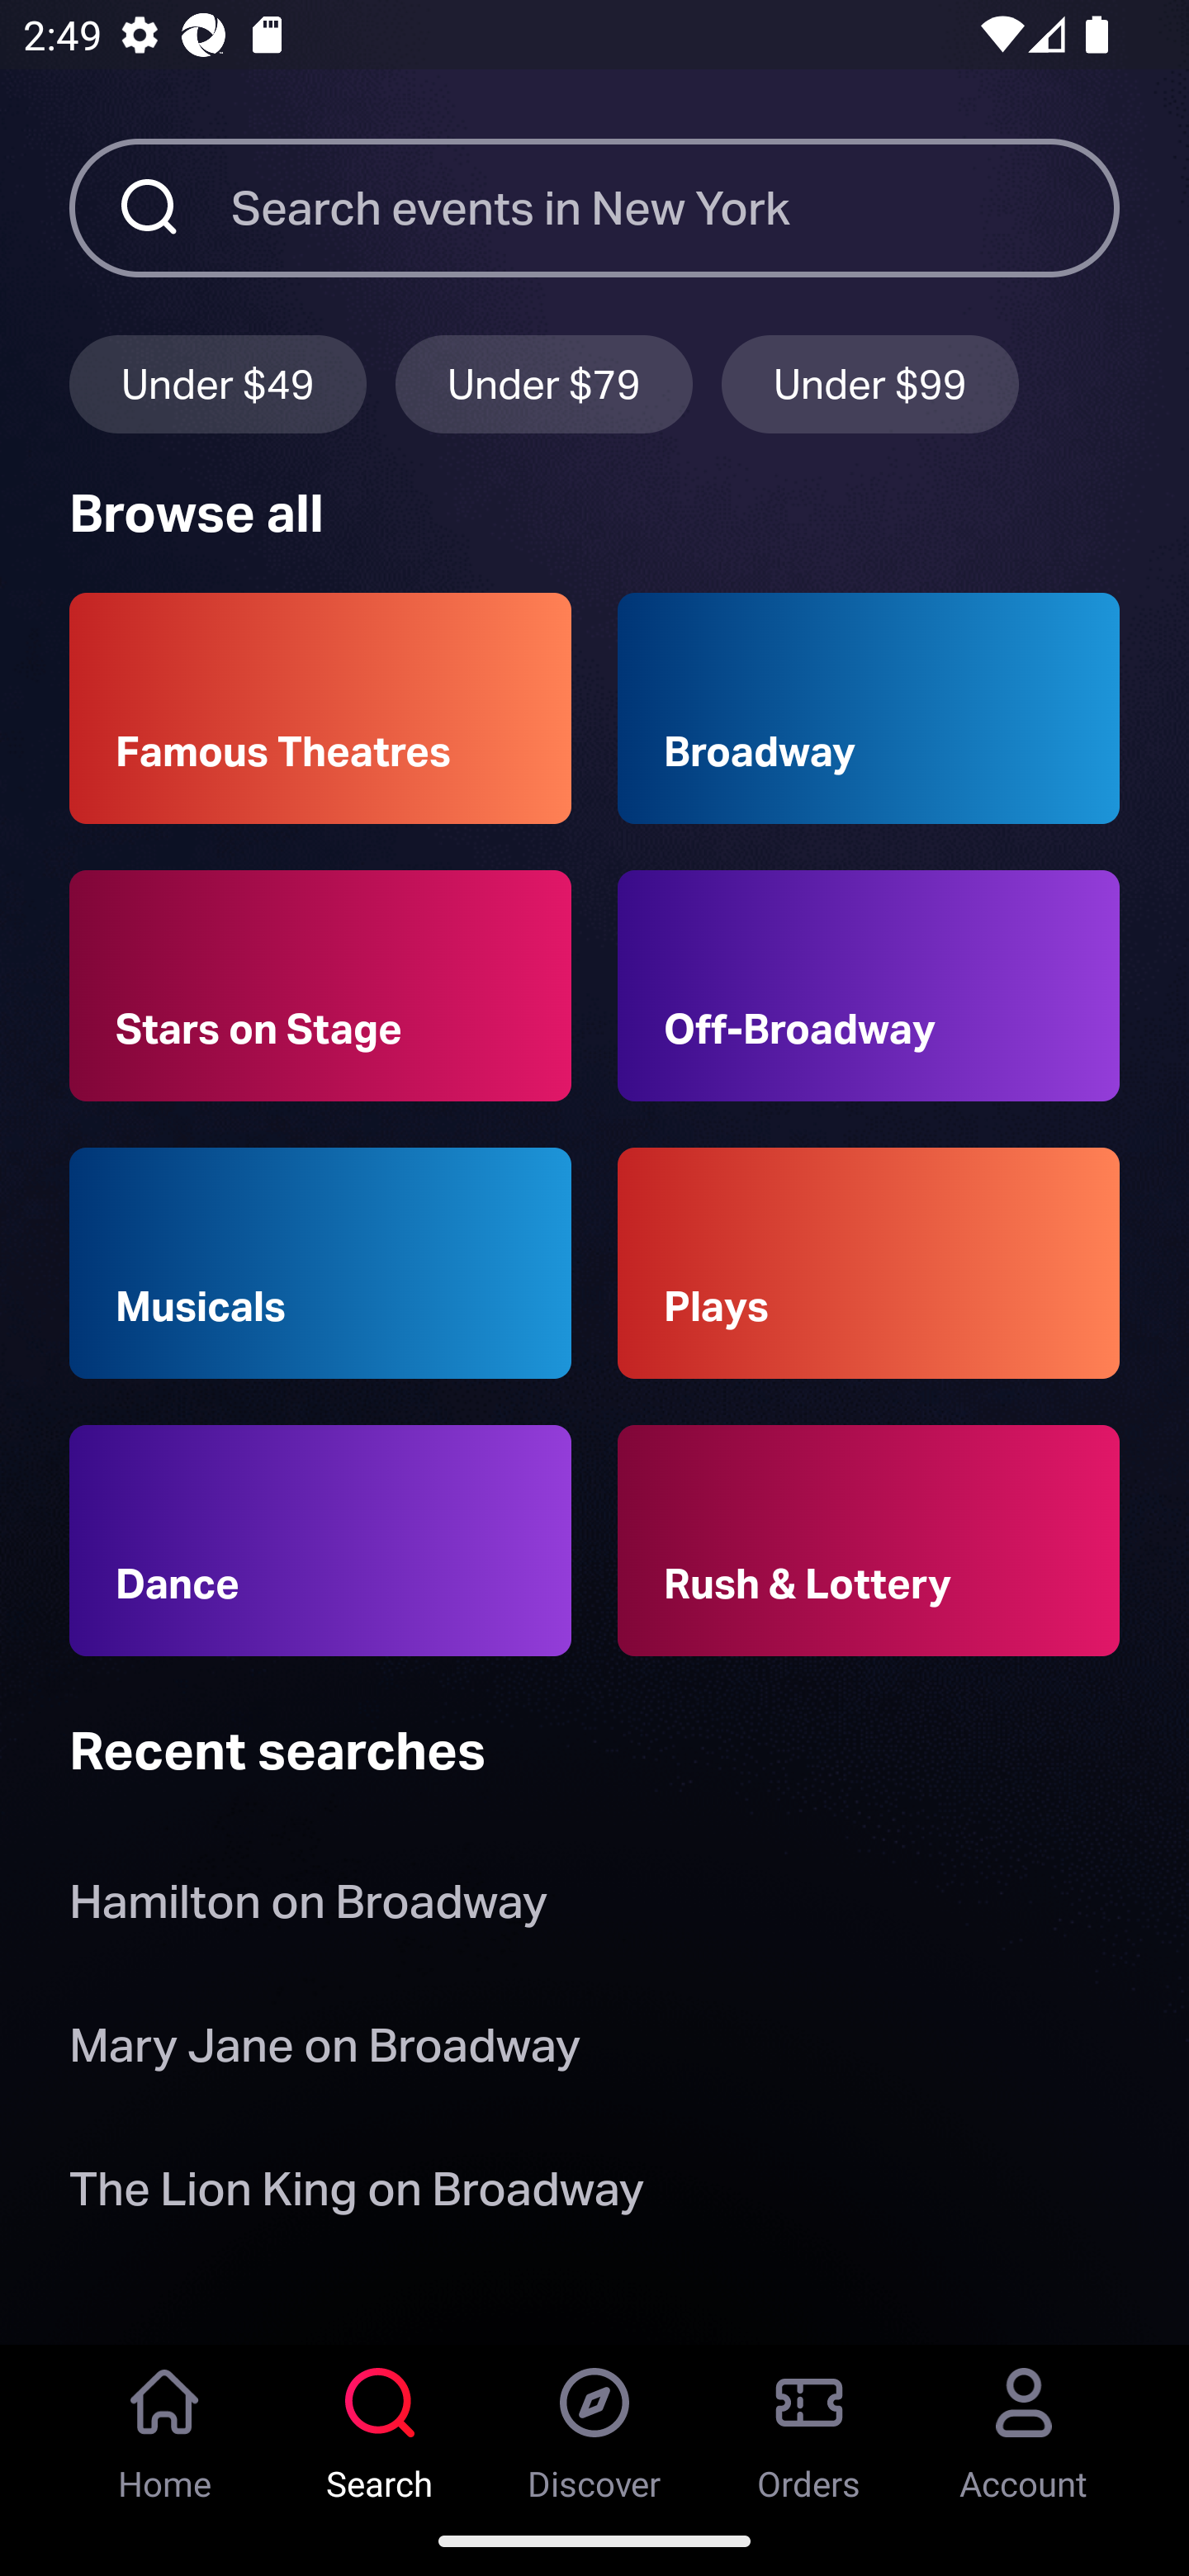 This screenshot has width=1189, height=2576. I want to click on Under $49, so click(217, 383).